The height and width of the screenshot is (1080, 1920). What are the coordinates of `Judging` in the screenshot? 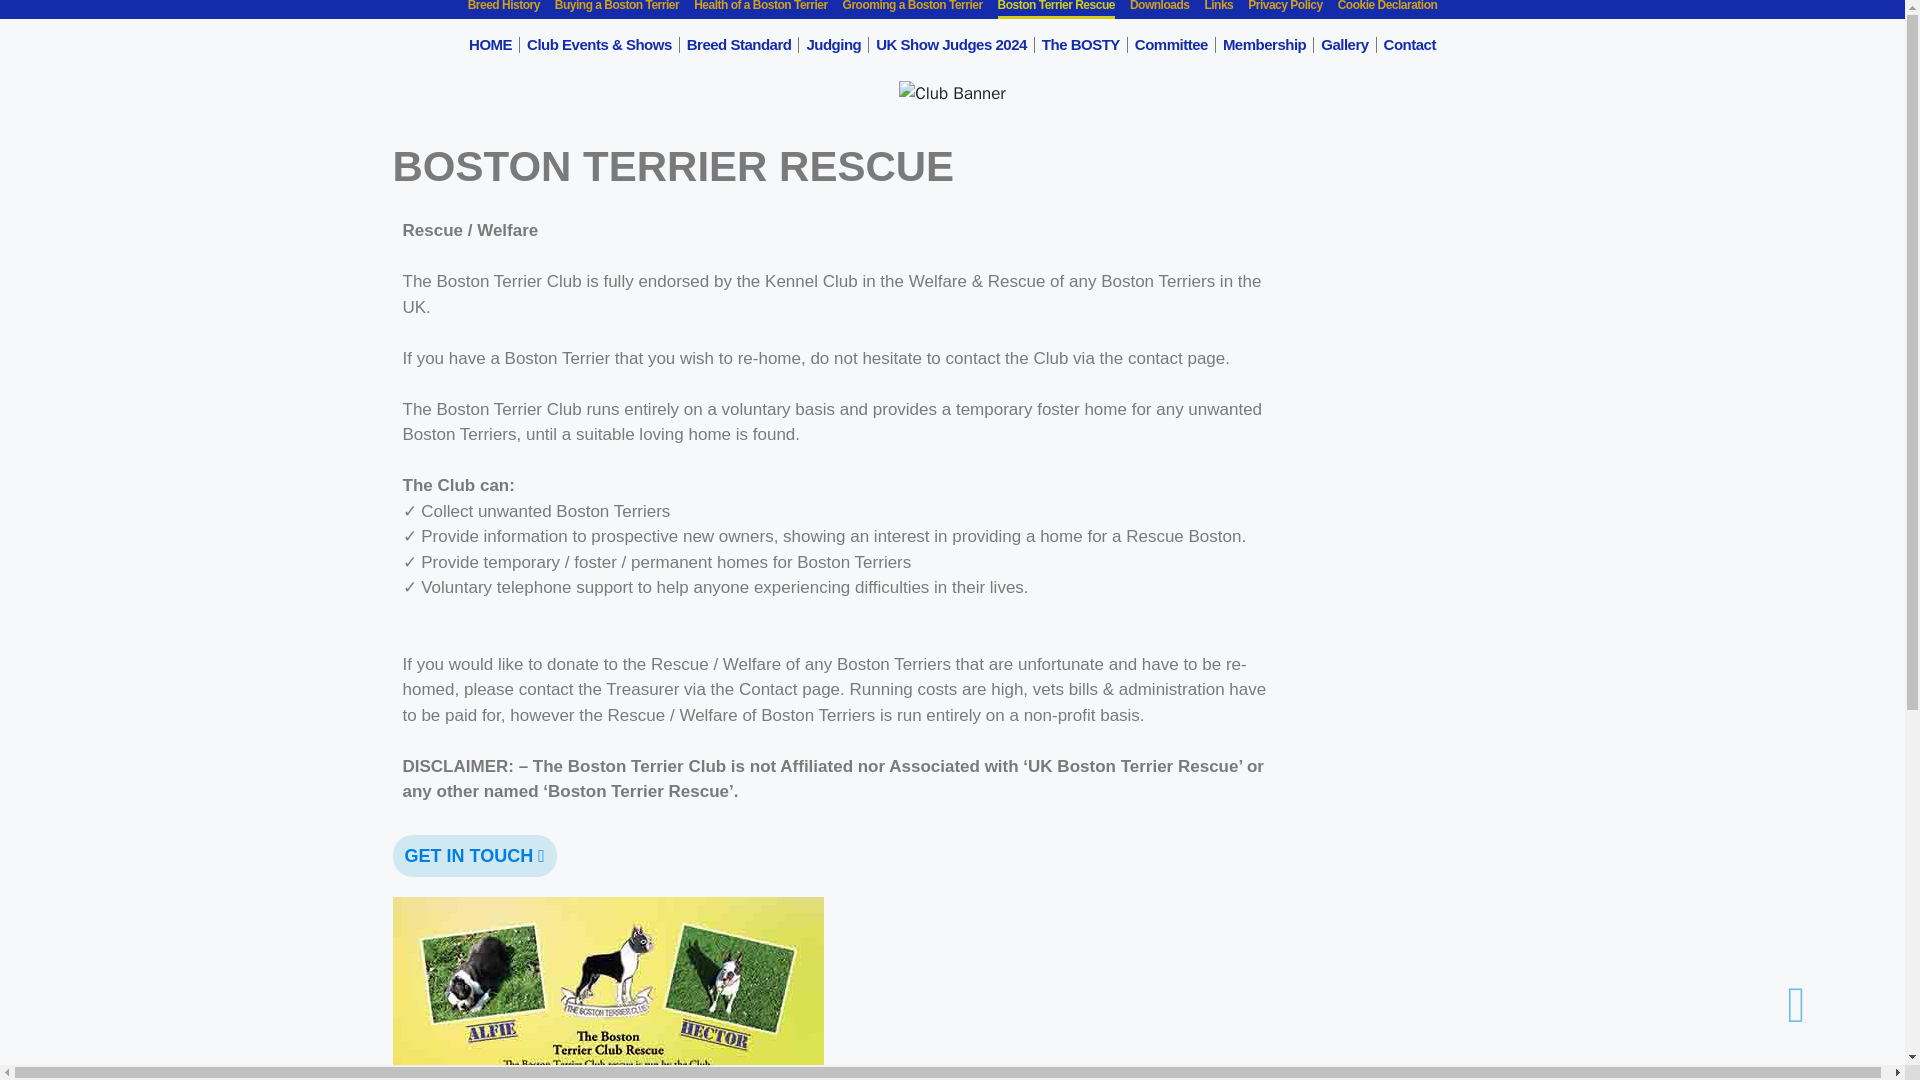 It's located at (832, 45).